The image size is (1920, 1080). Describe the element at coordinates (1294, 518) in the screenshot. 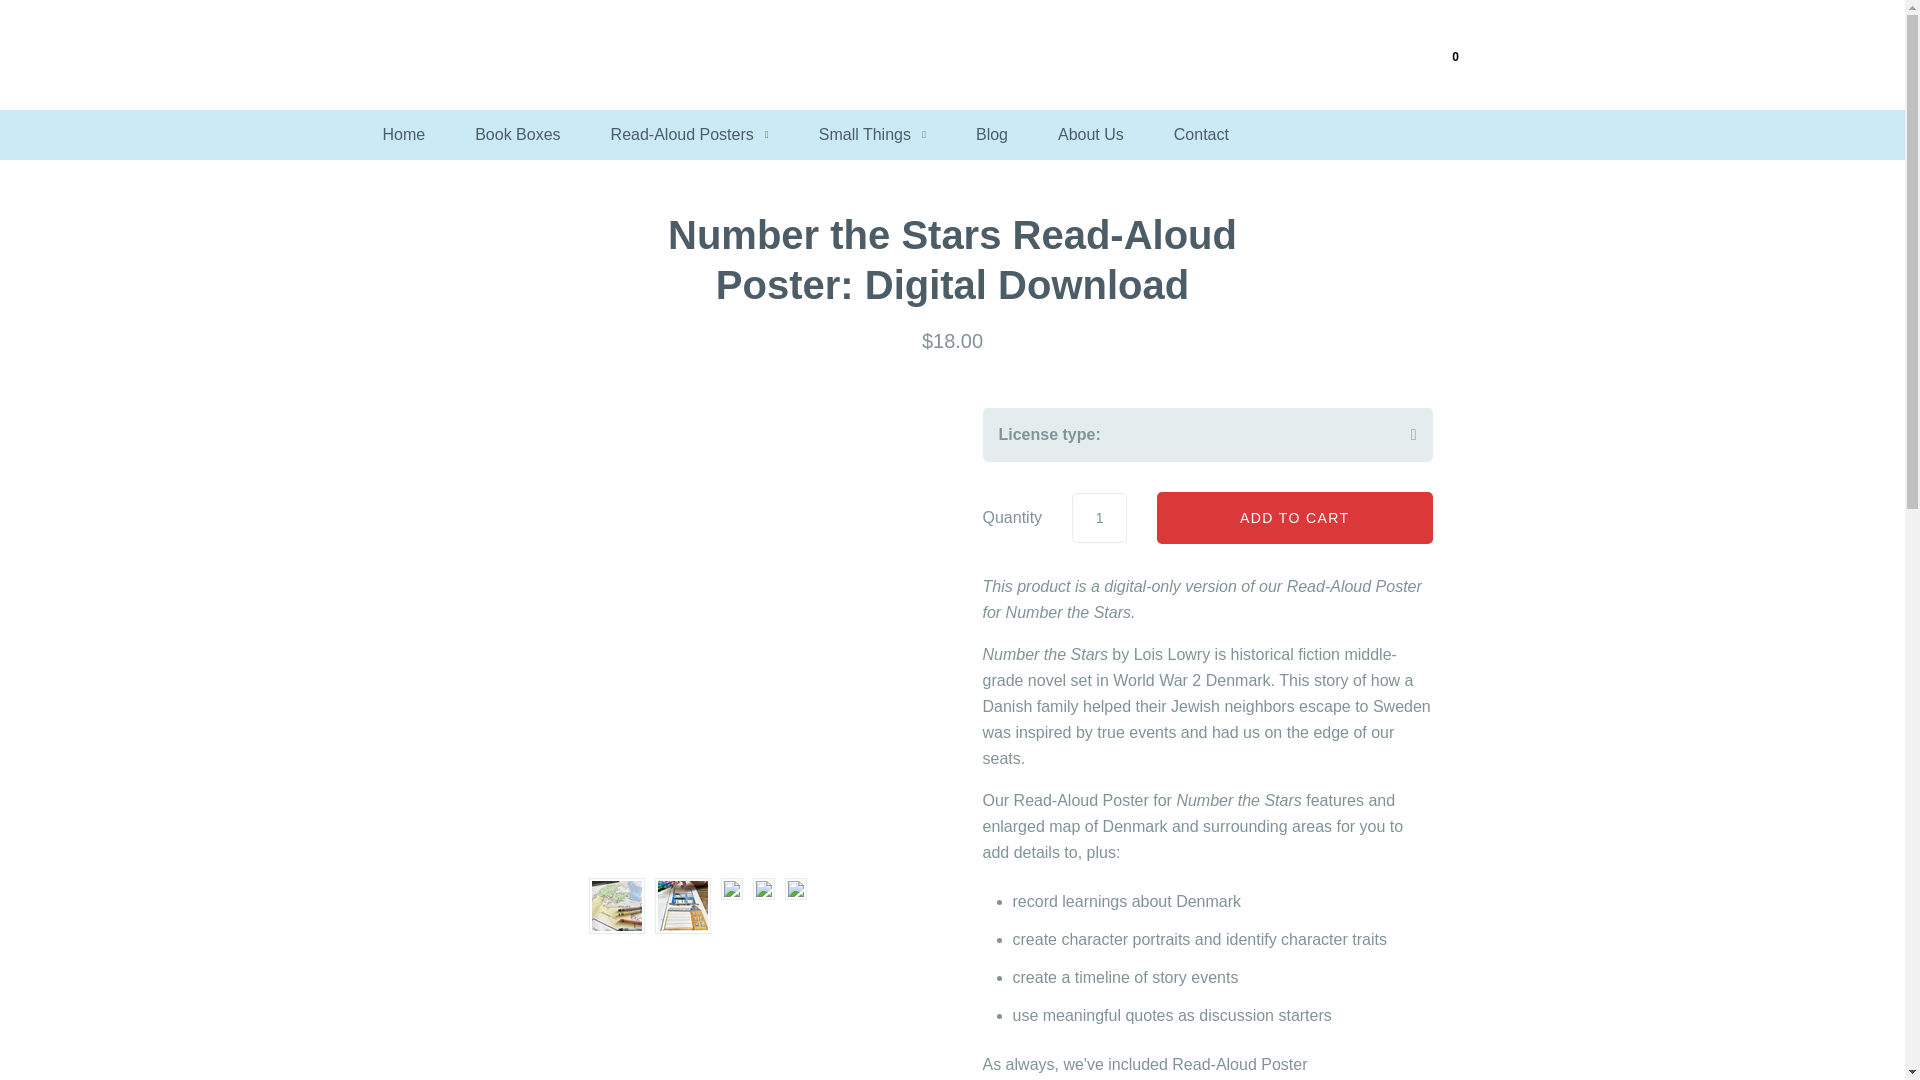

I see `Add to cart` at that location.